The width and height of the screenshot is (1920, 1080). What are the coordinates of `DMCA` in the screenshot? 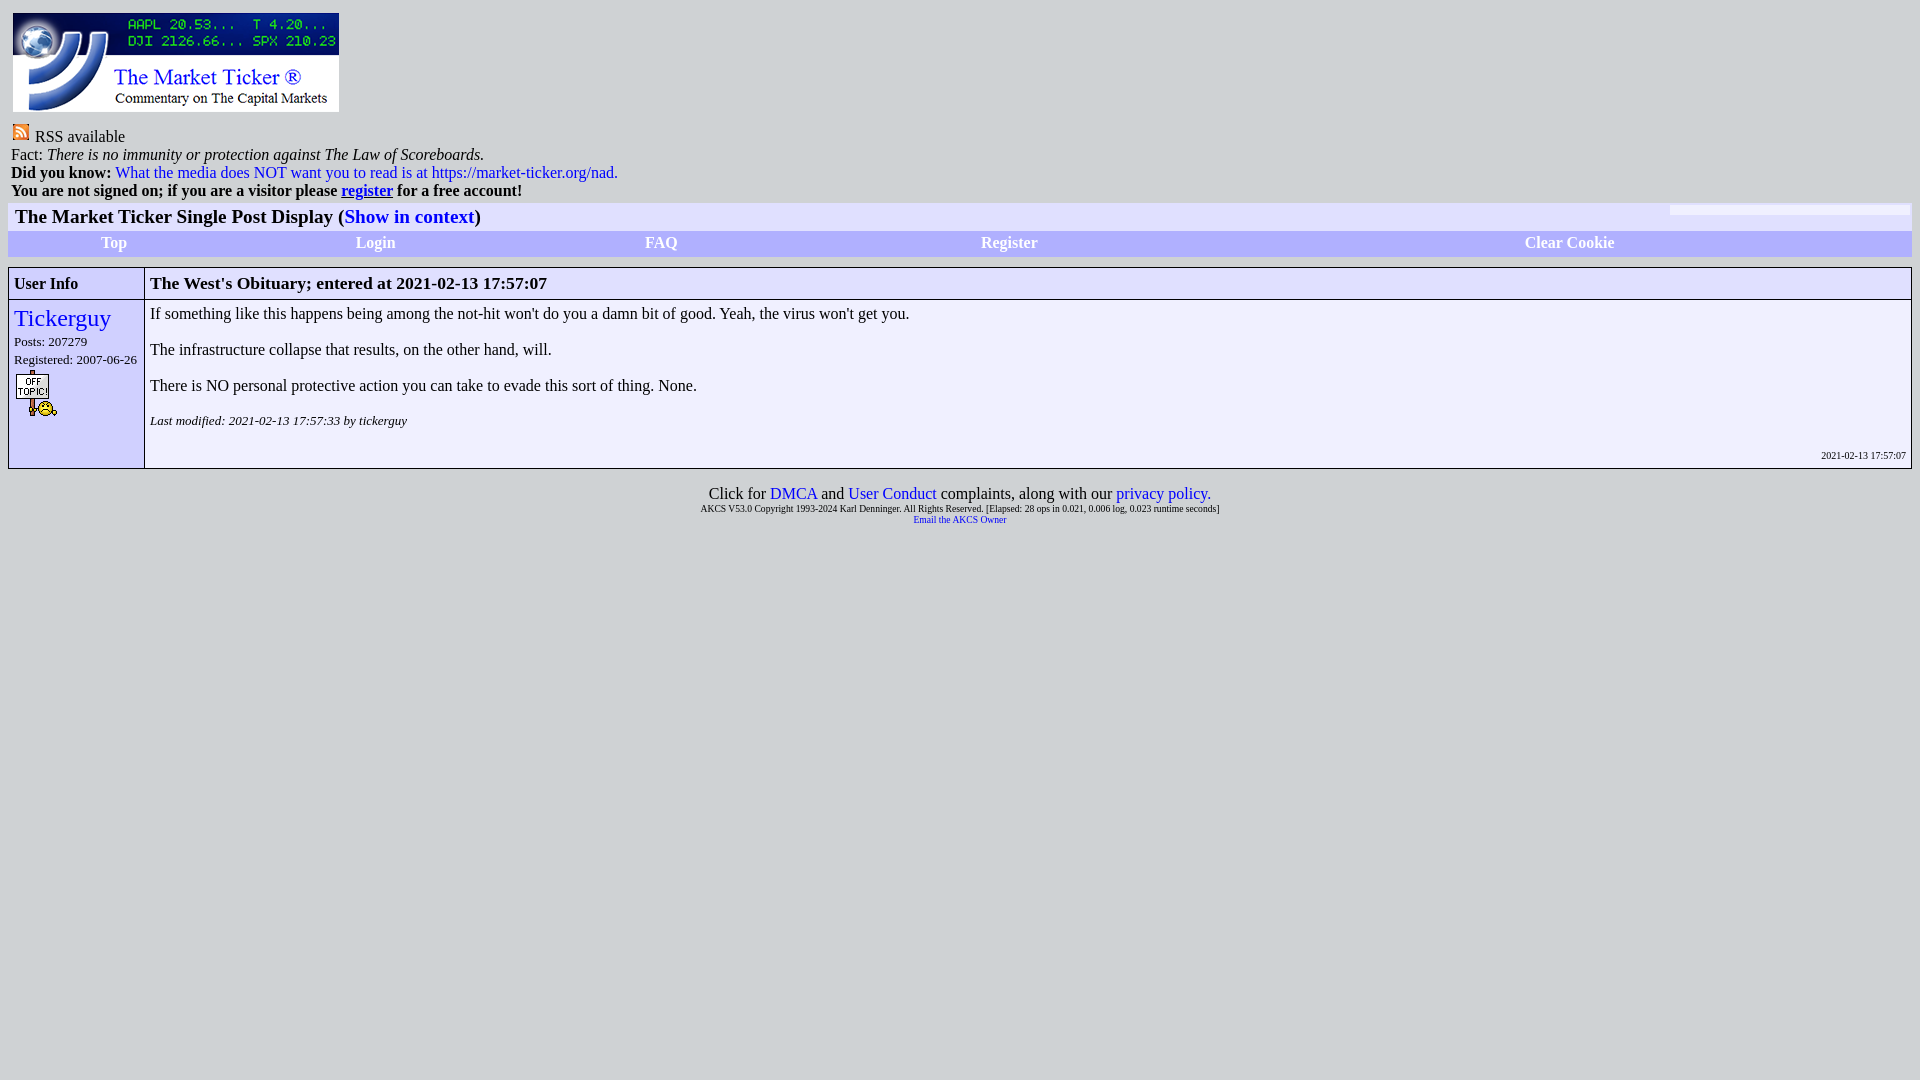 It's located at (793, 493).